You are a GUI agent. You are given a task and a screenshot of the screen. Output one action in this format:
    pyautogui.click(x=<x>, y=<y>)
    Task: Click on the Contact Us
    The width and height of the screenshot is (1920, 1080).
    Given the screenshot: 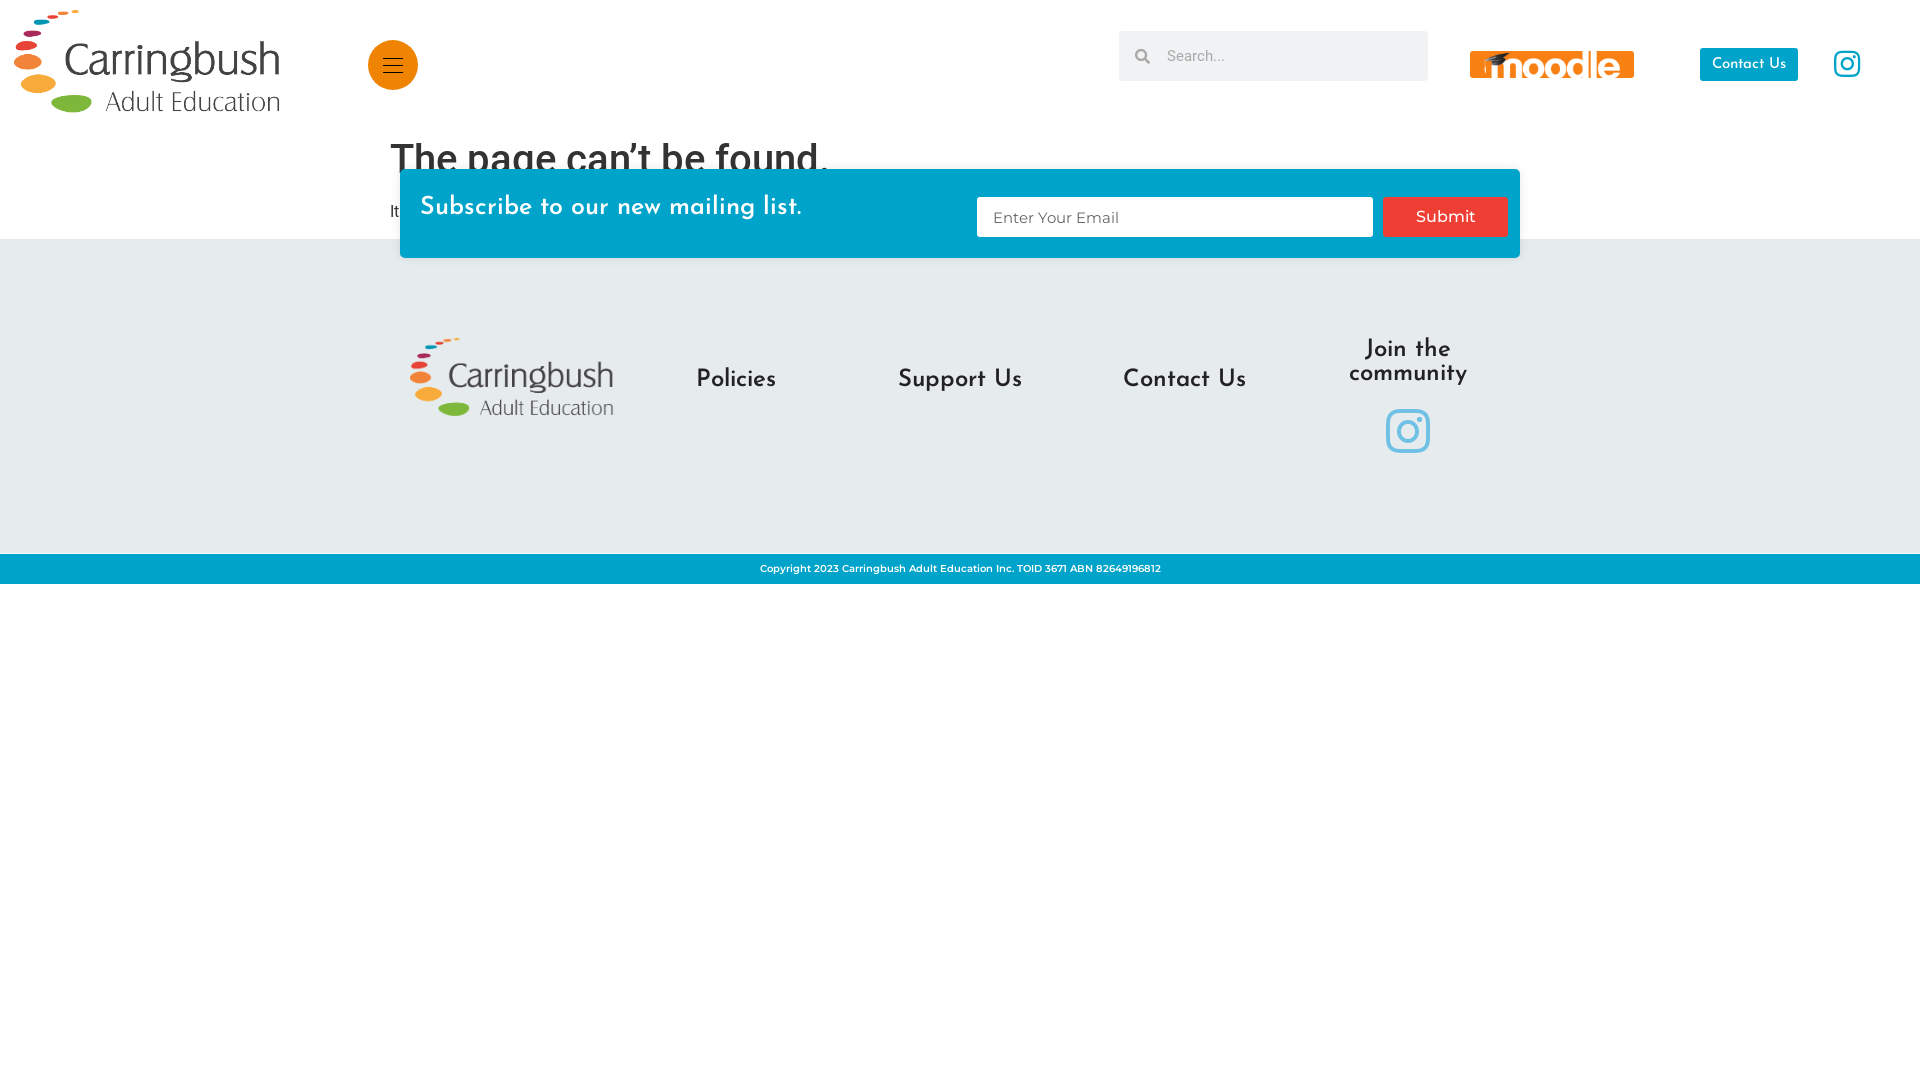 What is the action you would take?
    pyautogui.click(x=1184, y=380)
    